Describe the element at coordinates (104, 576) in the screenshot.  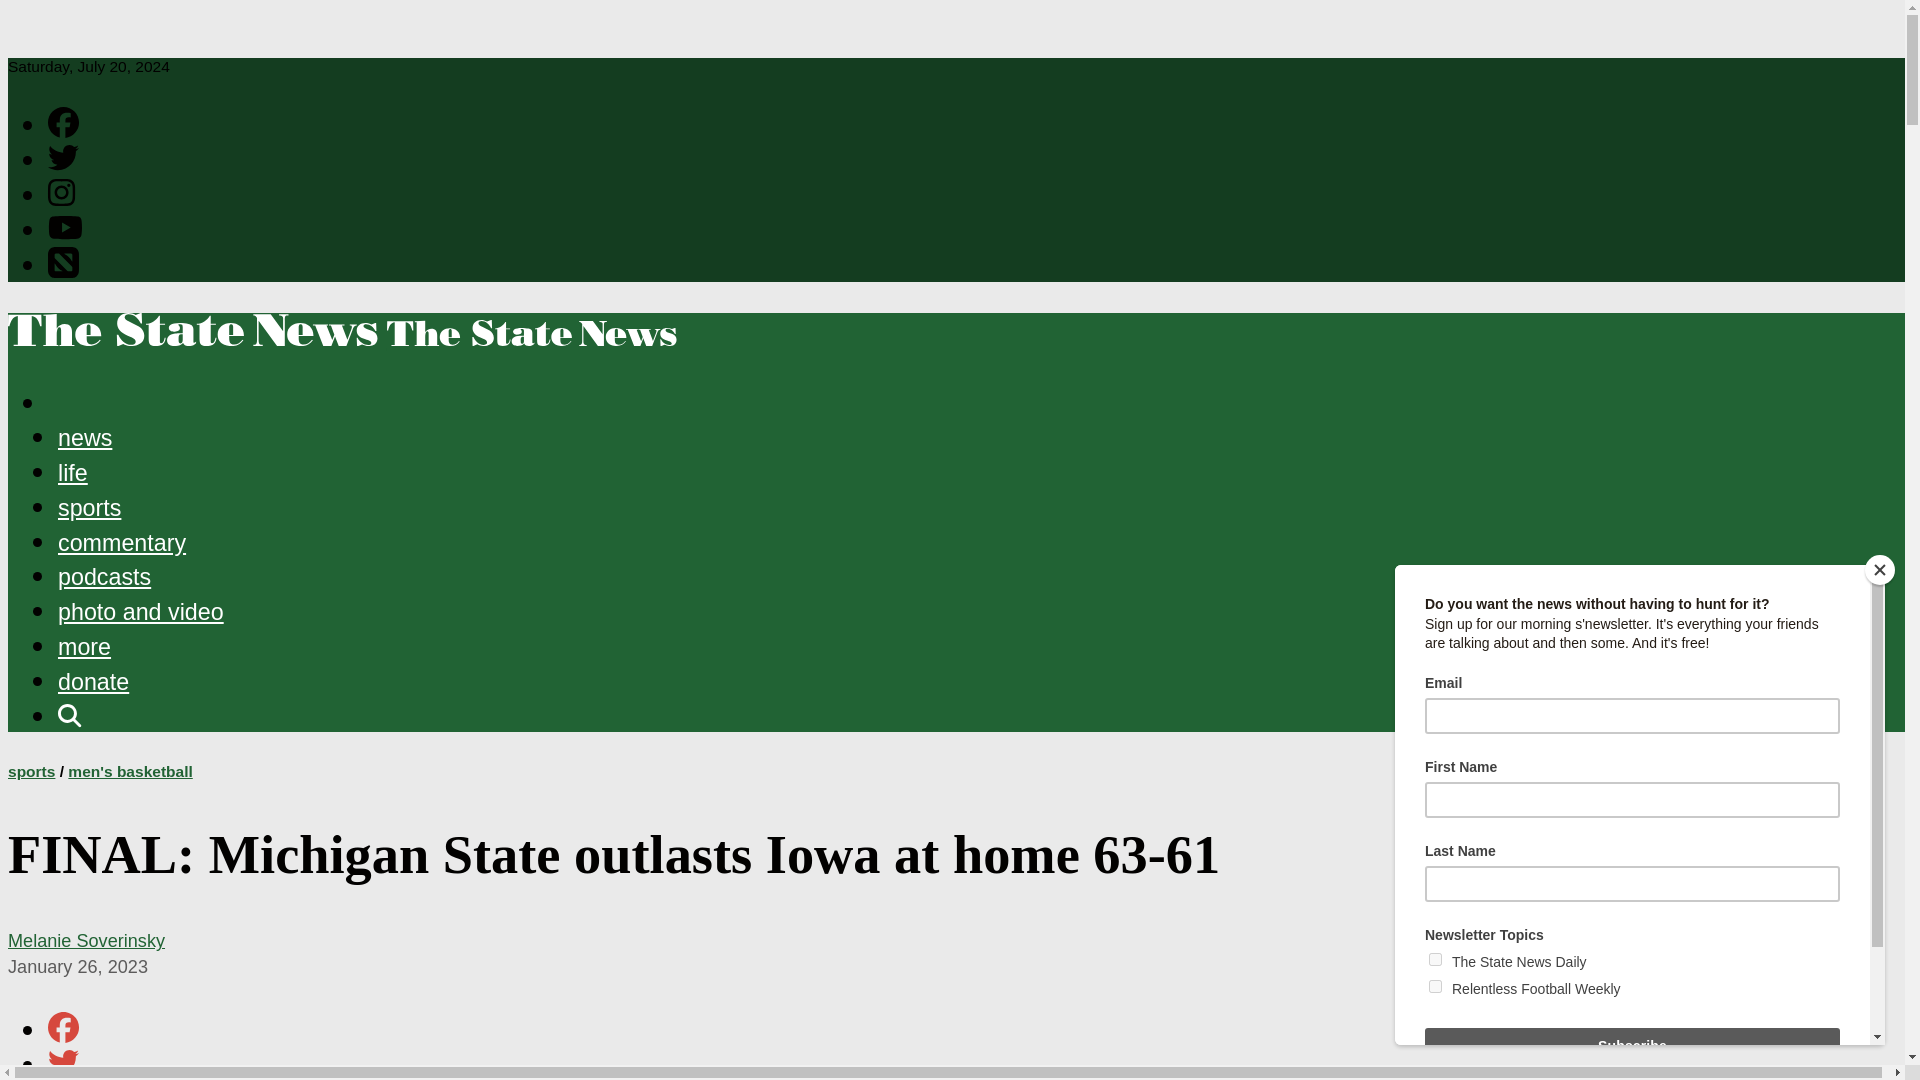
I see `podcasts` at that location.